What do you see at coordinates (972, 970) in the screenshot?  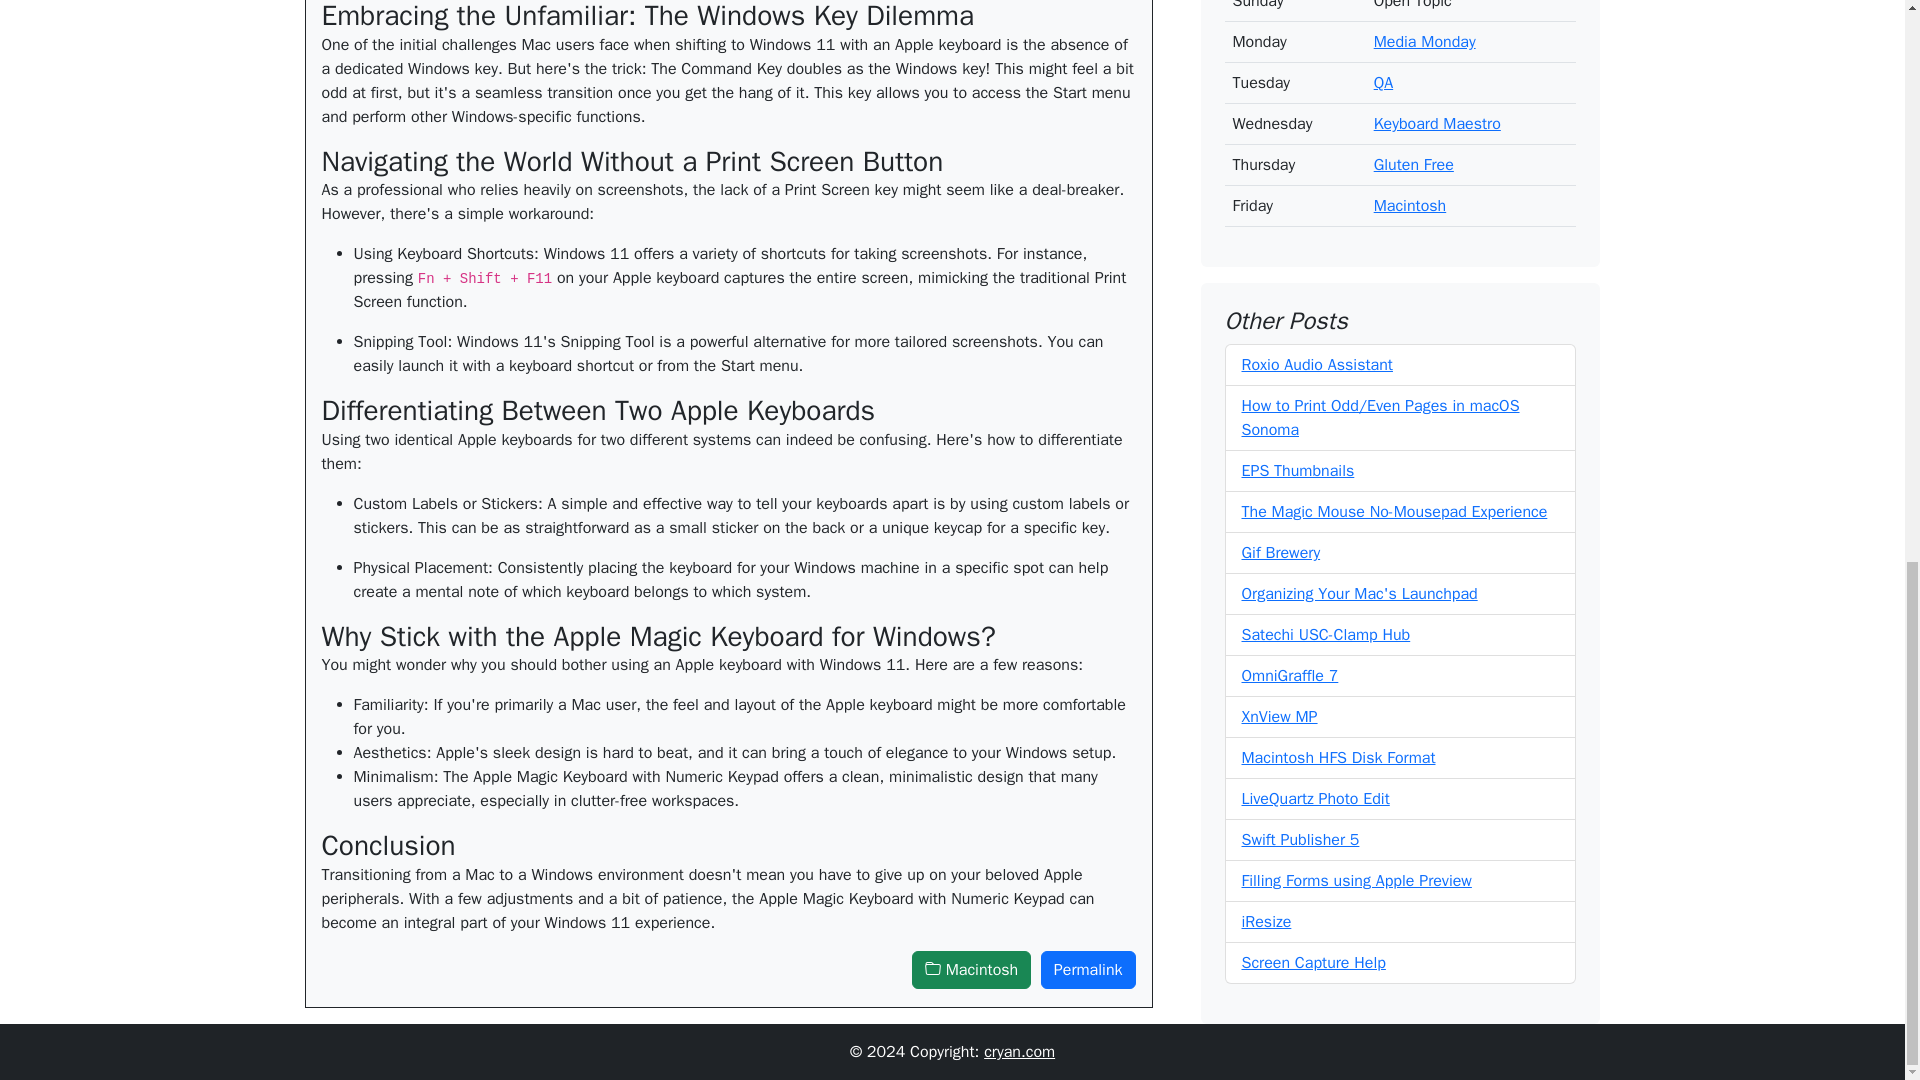 I see `Macintosh` at bounding box center [972, 970].